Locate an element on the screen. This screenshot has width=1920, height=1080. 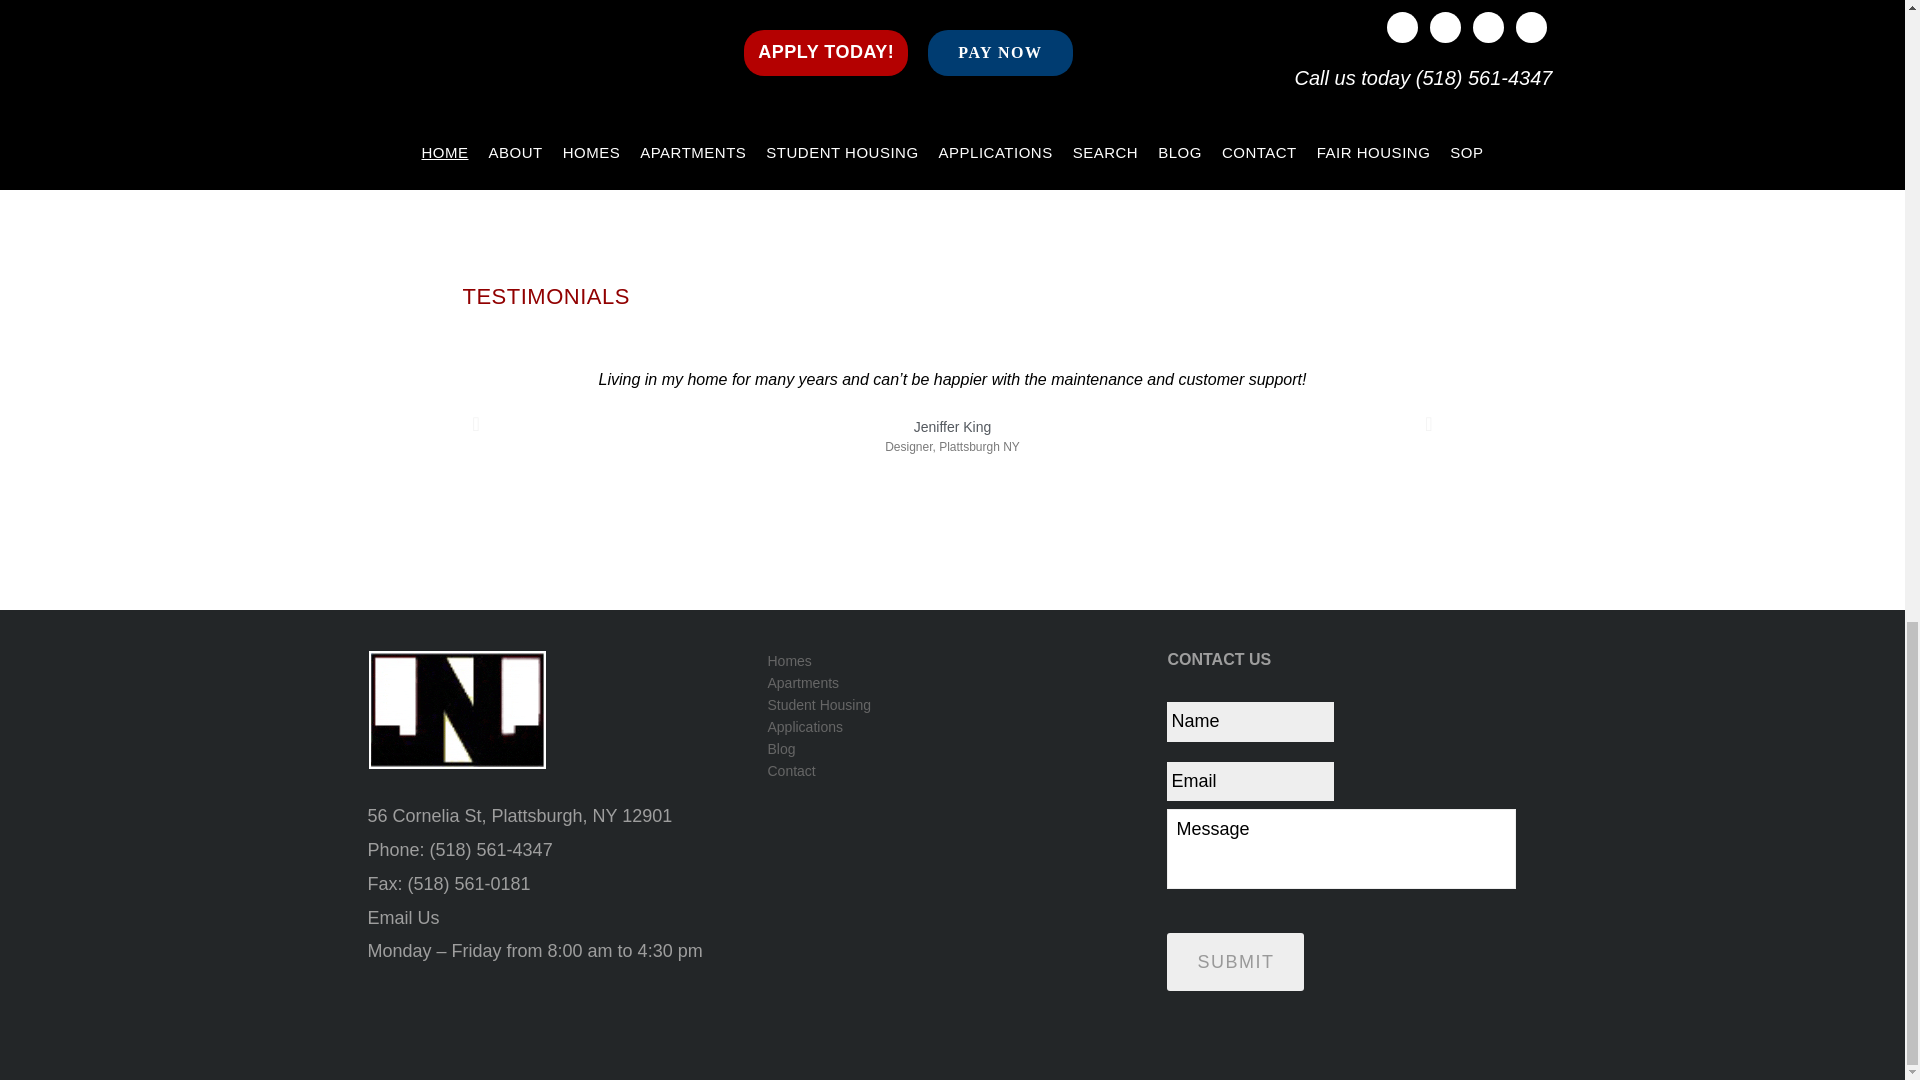
HOMES is located at coordinates (618, 131).